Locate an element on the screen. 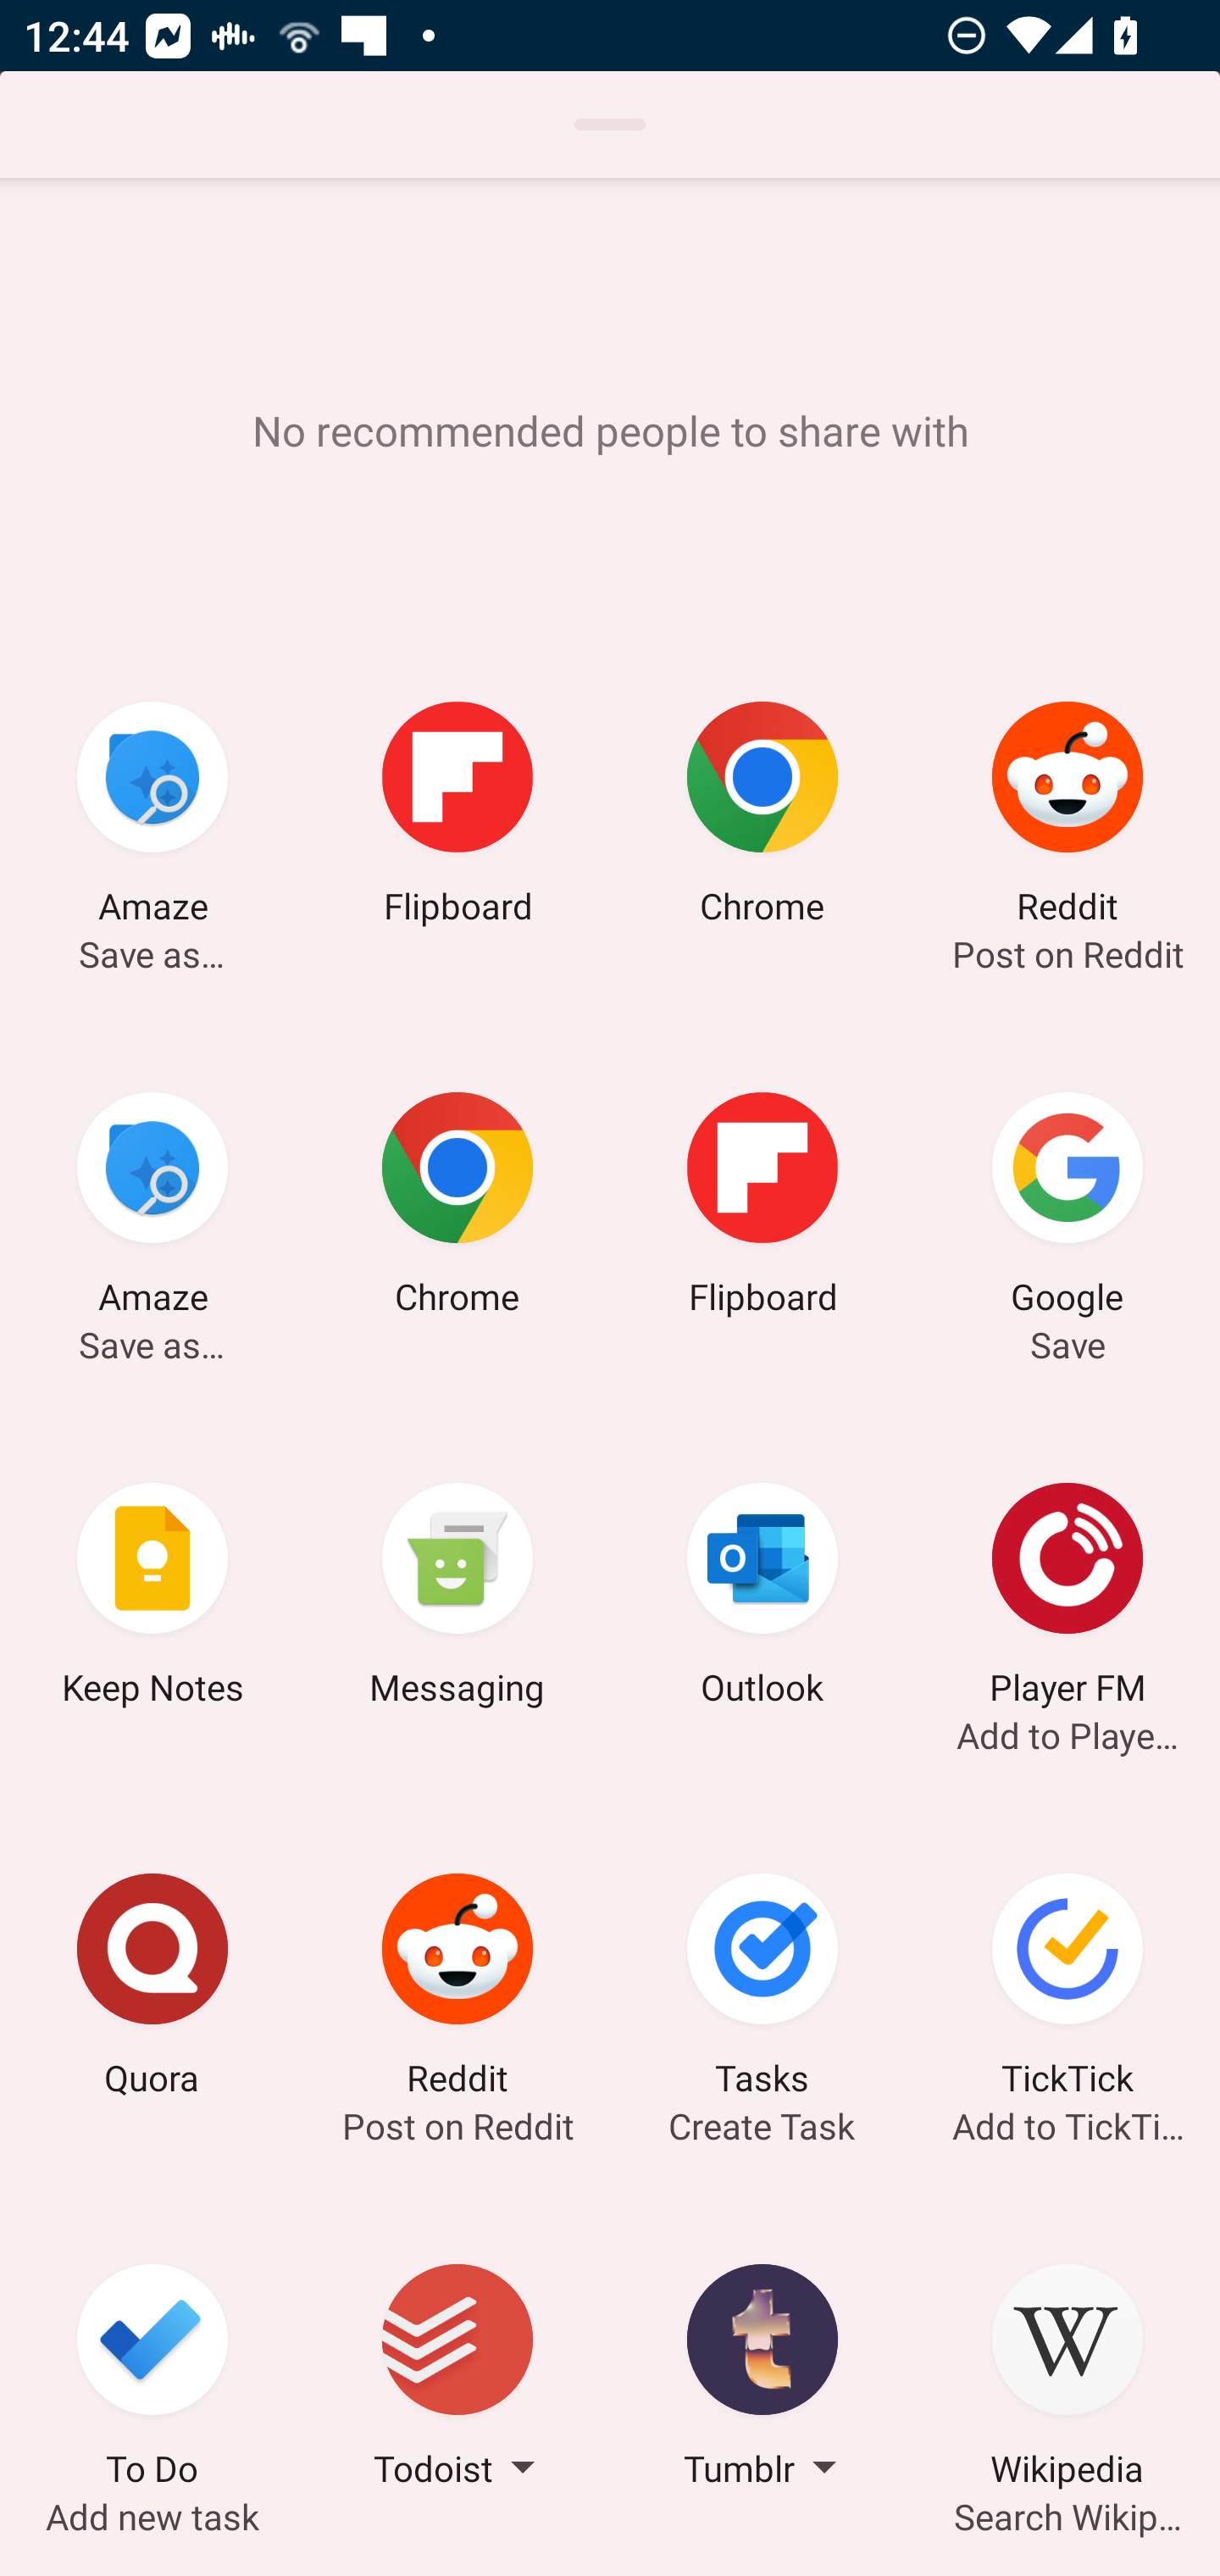  Tasks Create Task is located at coordinates (762, 1990).